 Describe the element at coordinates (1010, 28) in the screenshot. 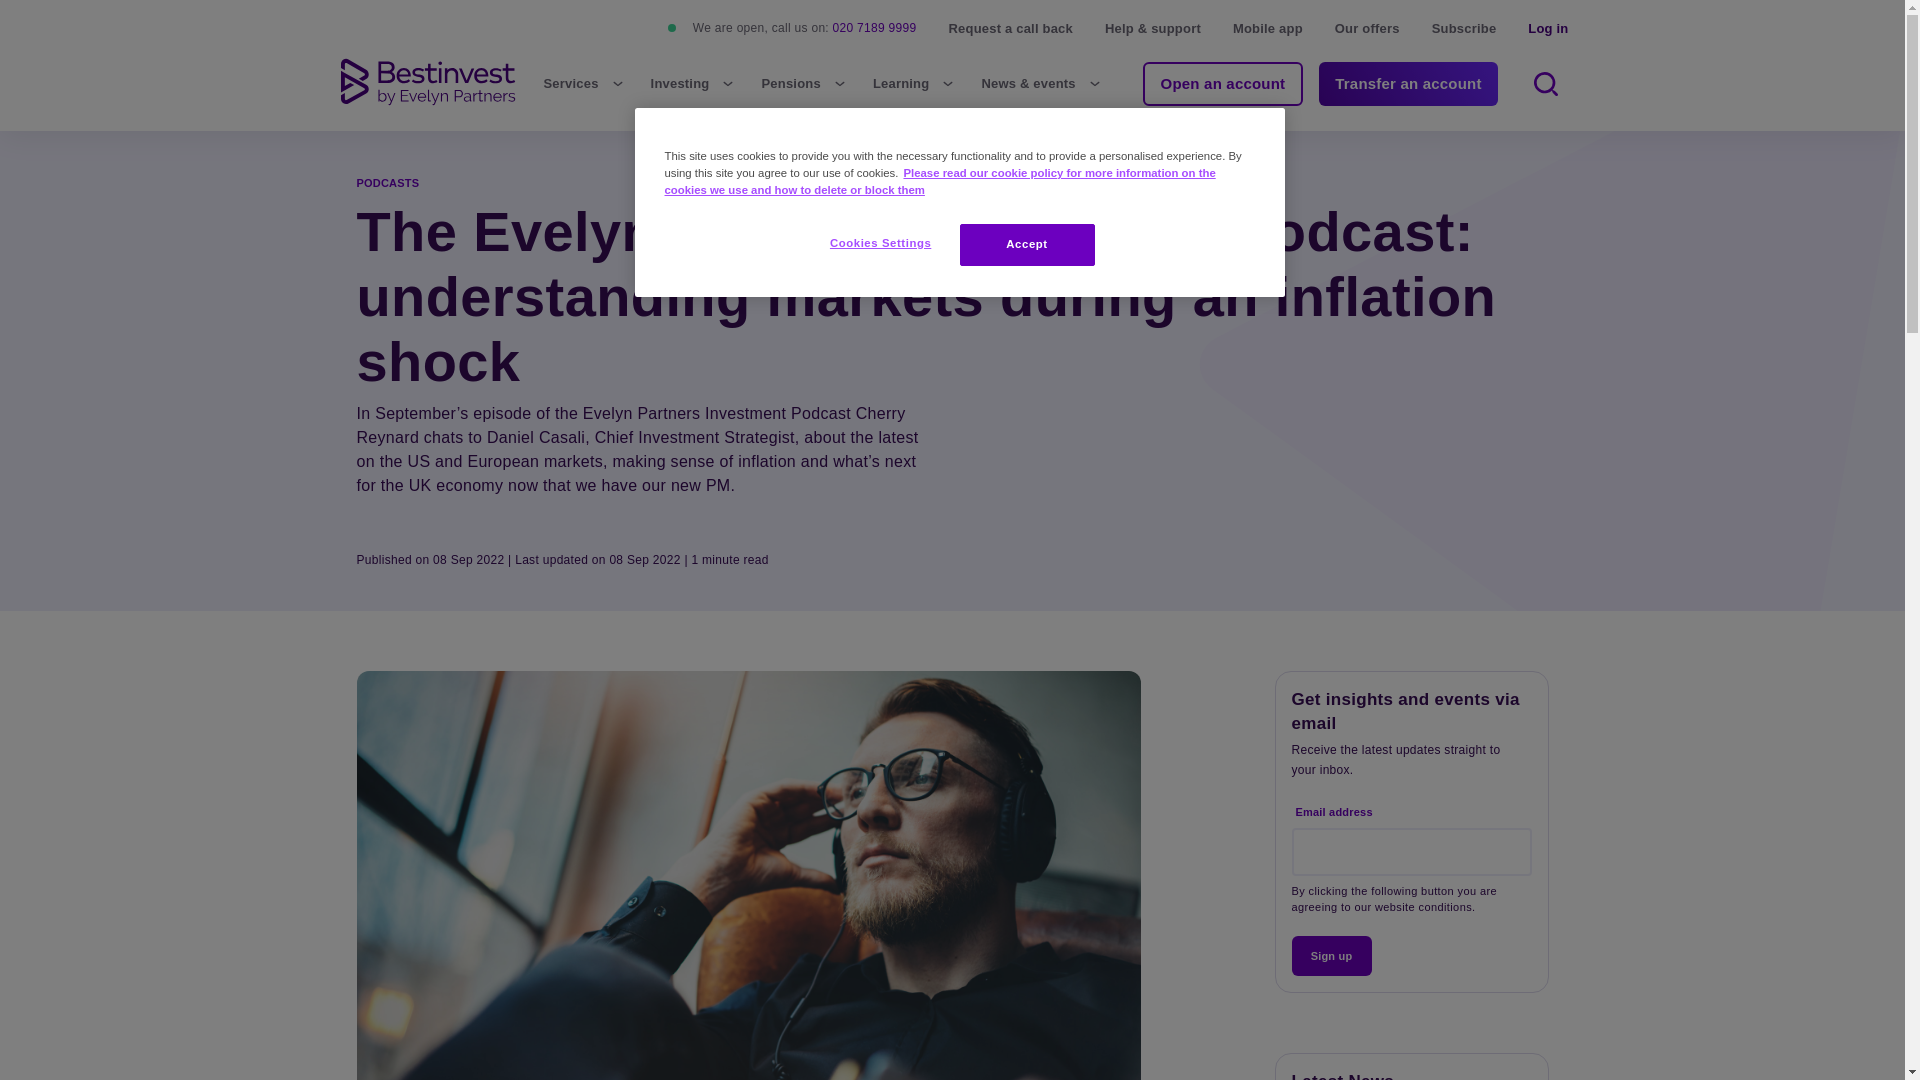

I see `Request a call back` at that location.